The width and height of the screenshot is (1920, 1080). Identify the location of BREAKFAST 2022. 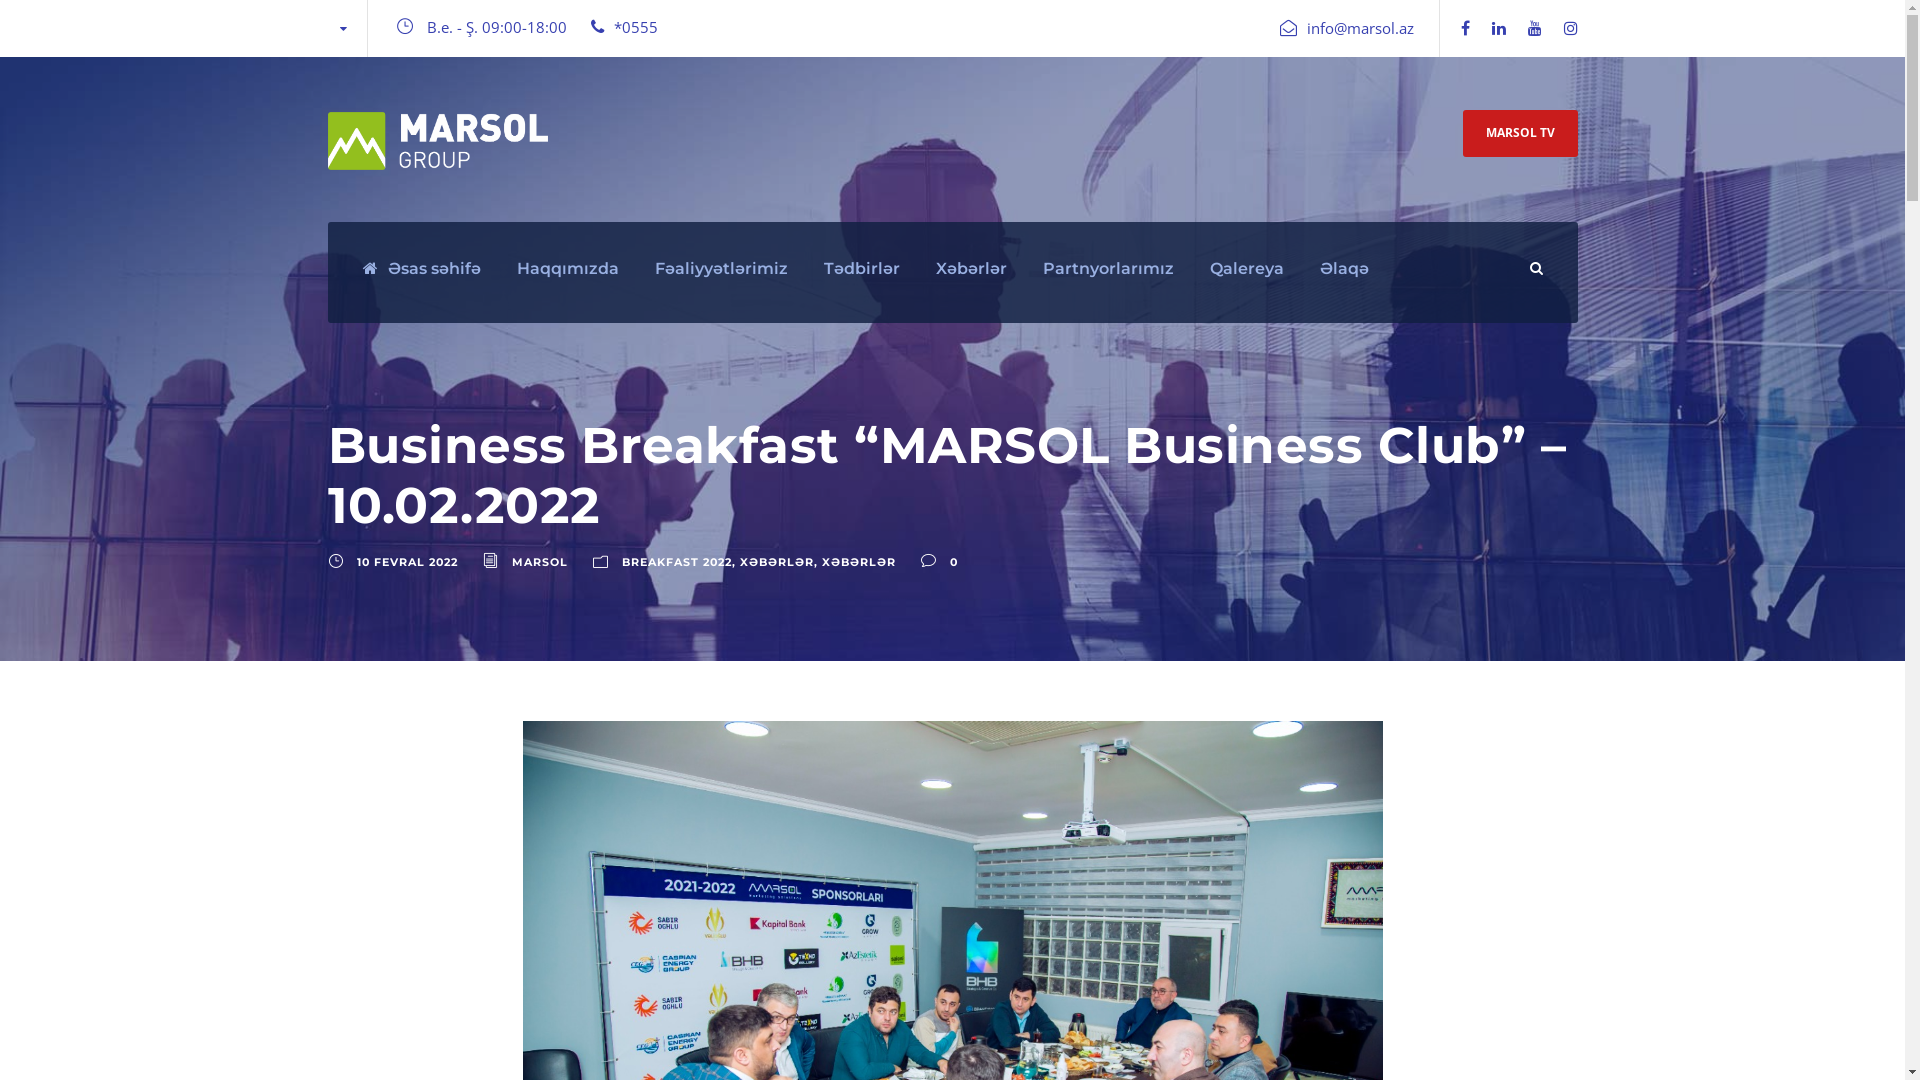
(677, 562).